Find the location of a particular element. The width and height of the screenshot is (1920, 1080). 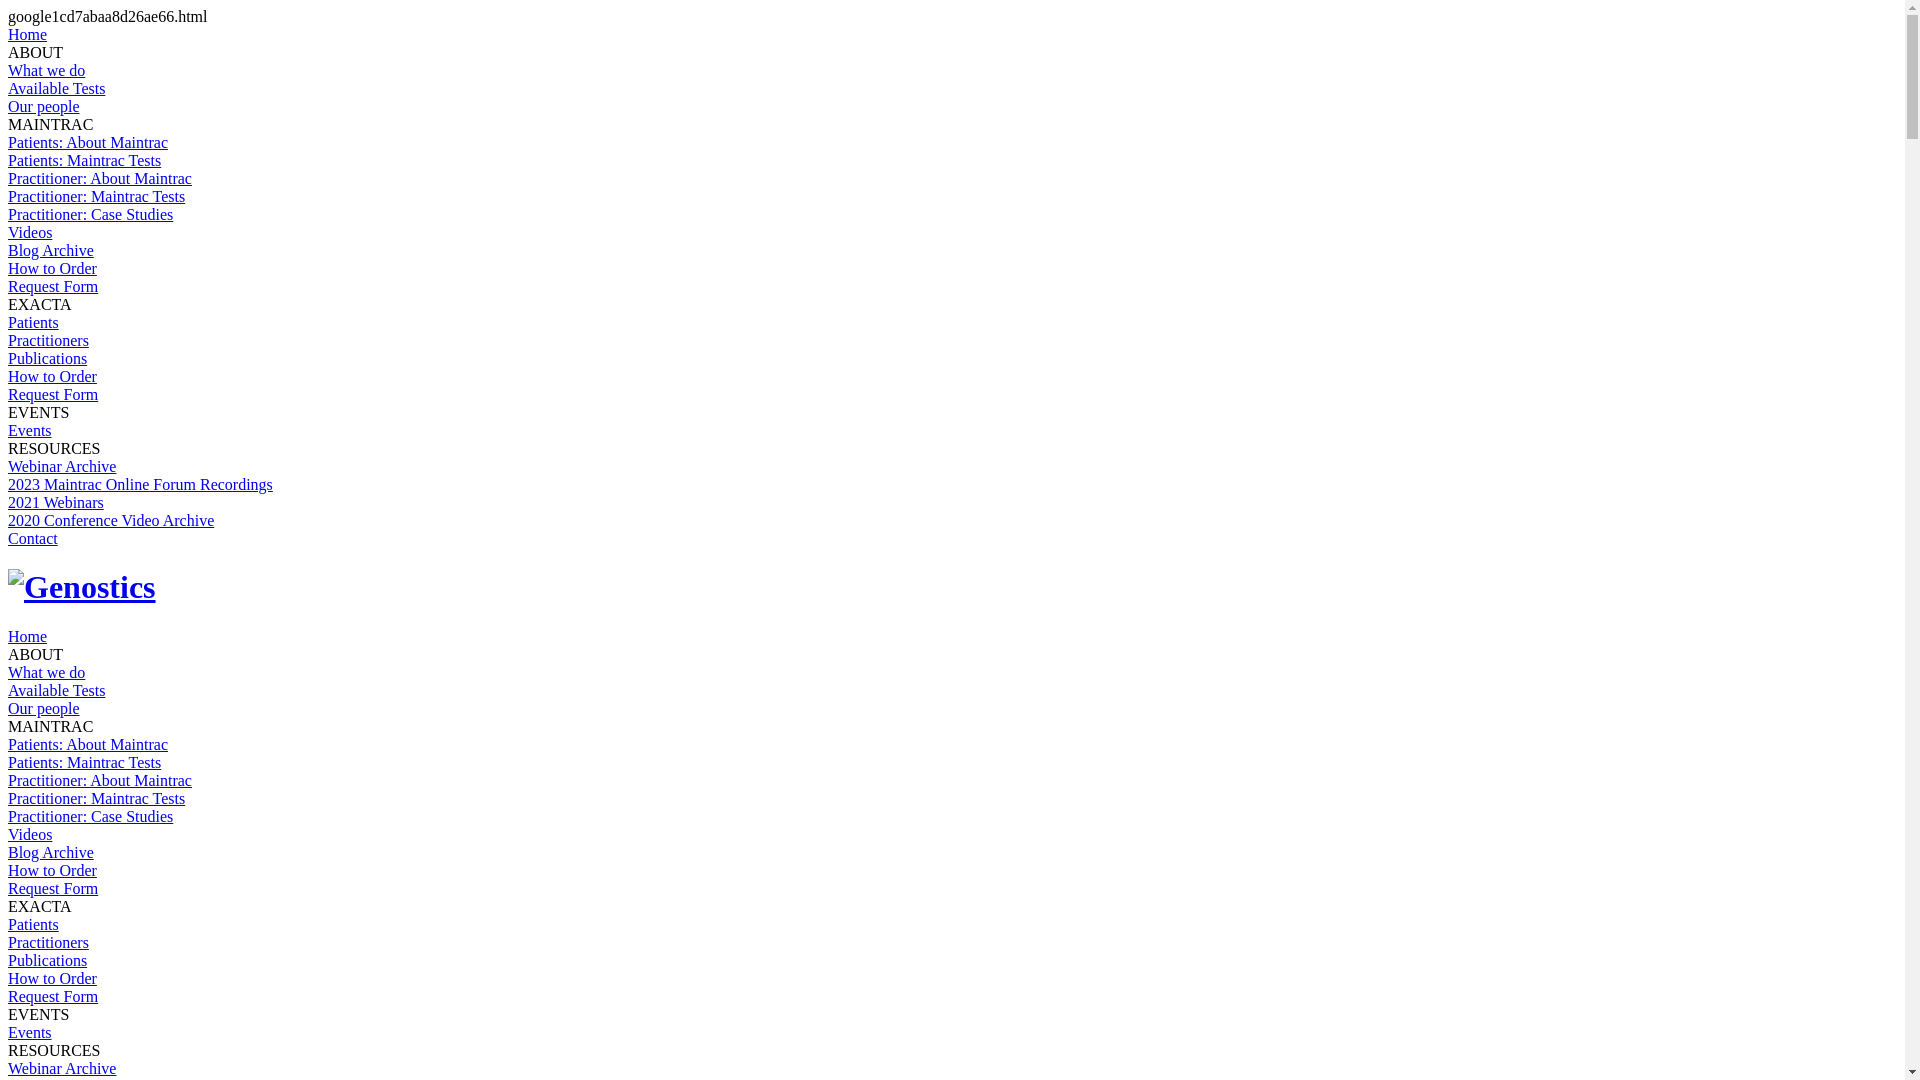

Patients is located at coordinates (34, 924).